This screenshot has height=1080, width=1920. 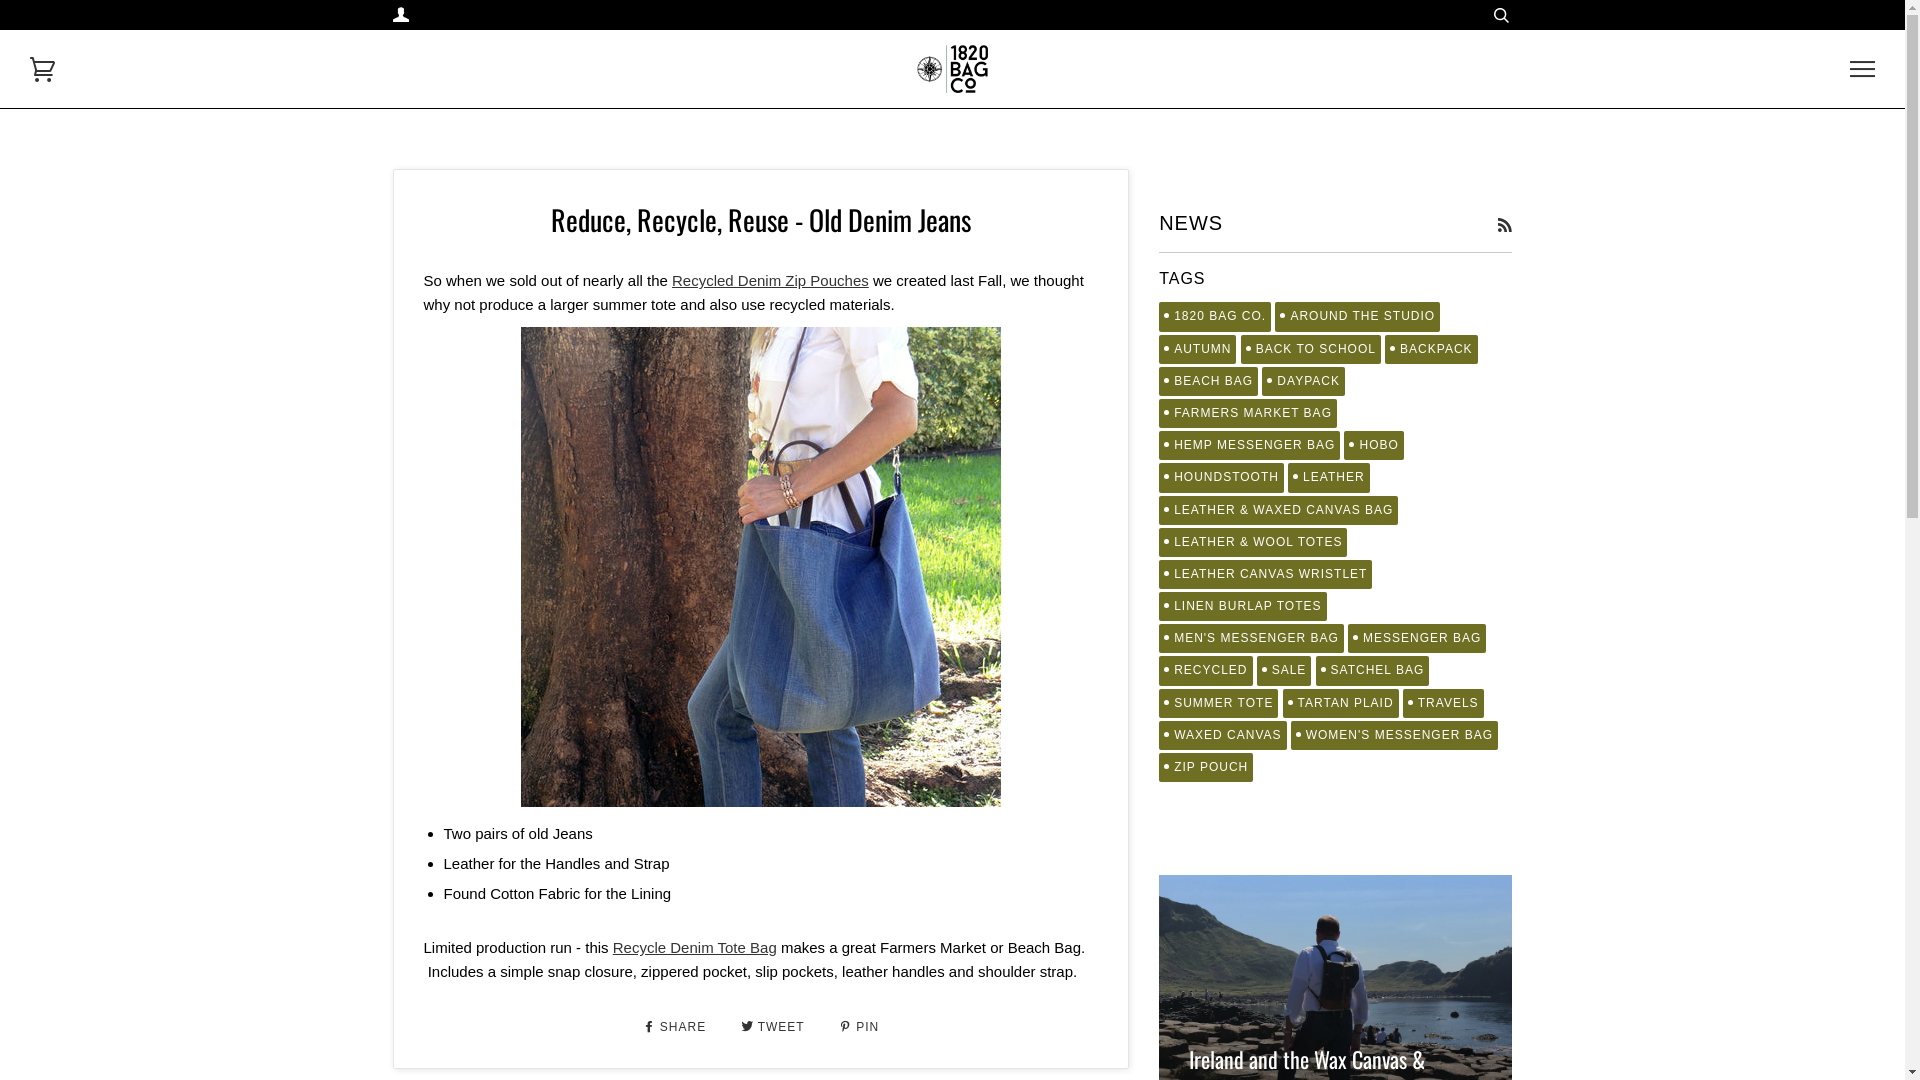 What do you see at coordinates (1304, 382) in the screenshot?
I see `DAYPACK` at bounding box center [1304, 382].